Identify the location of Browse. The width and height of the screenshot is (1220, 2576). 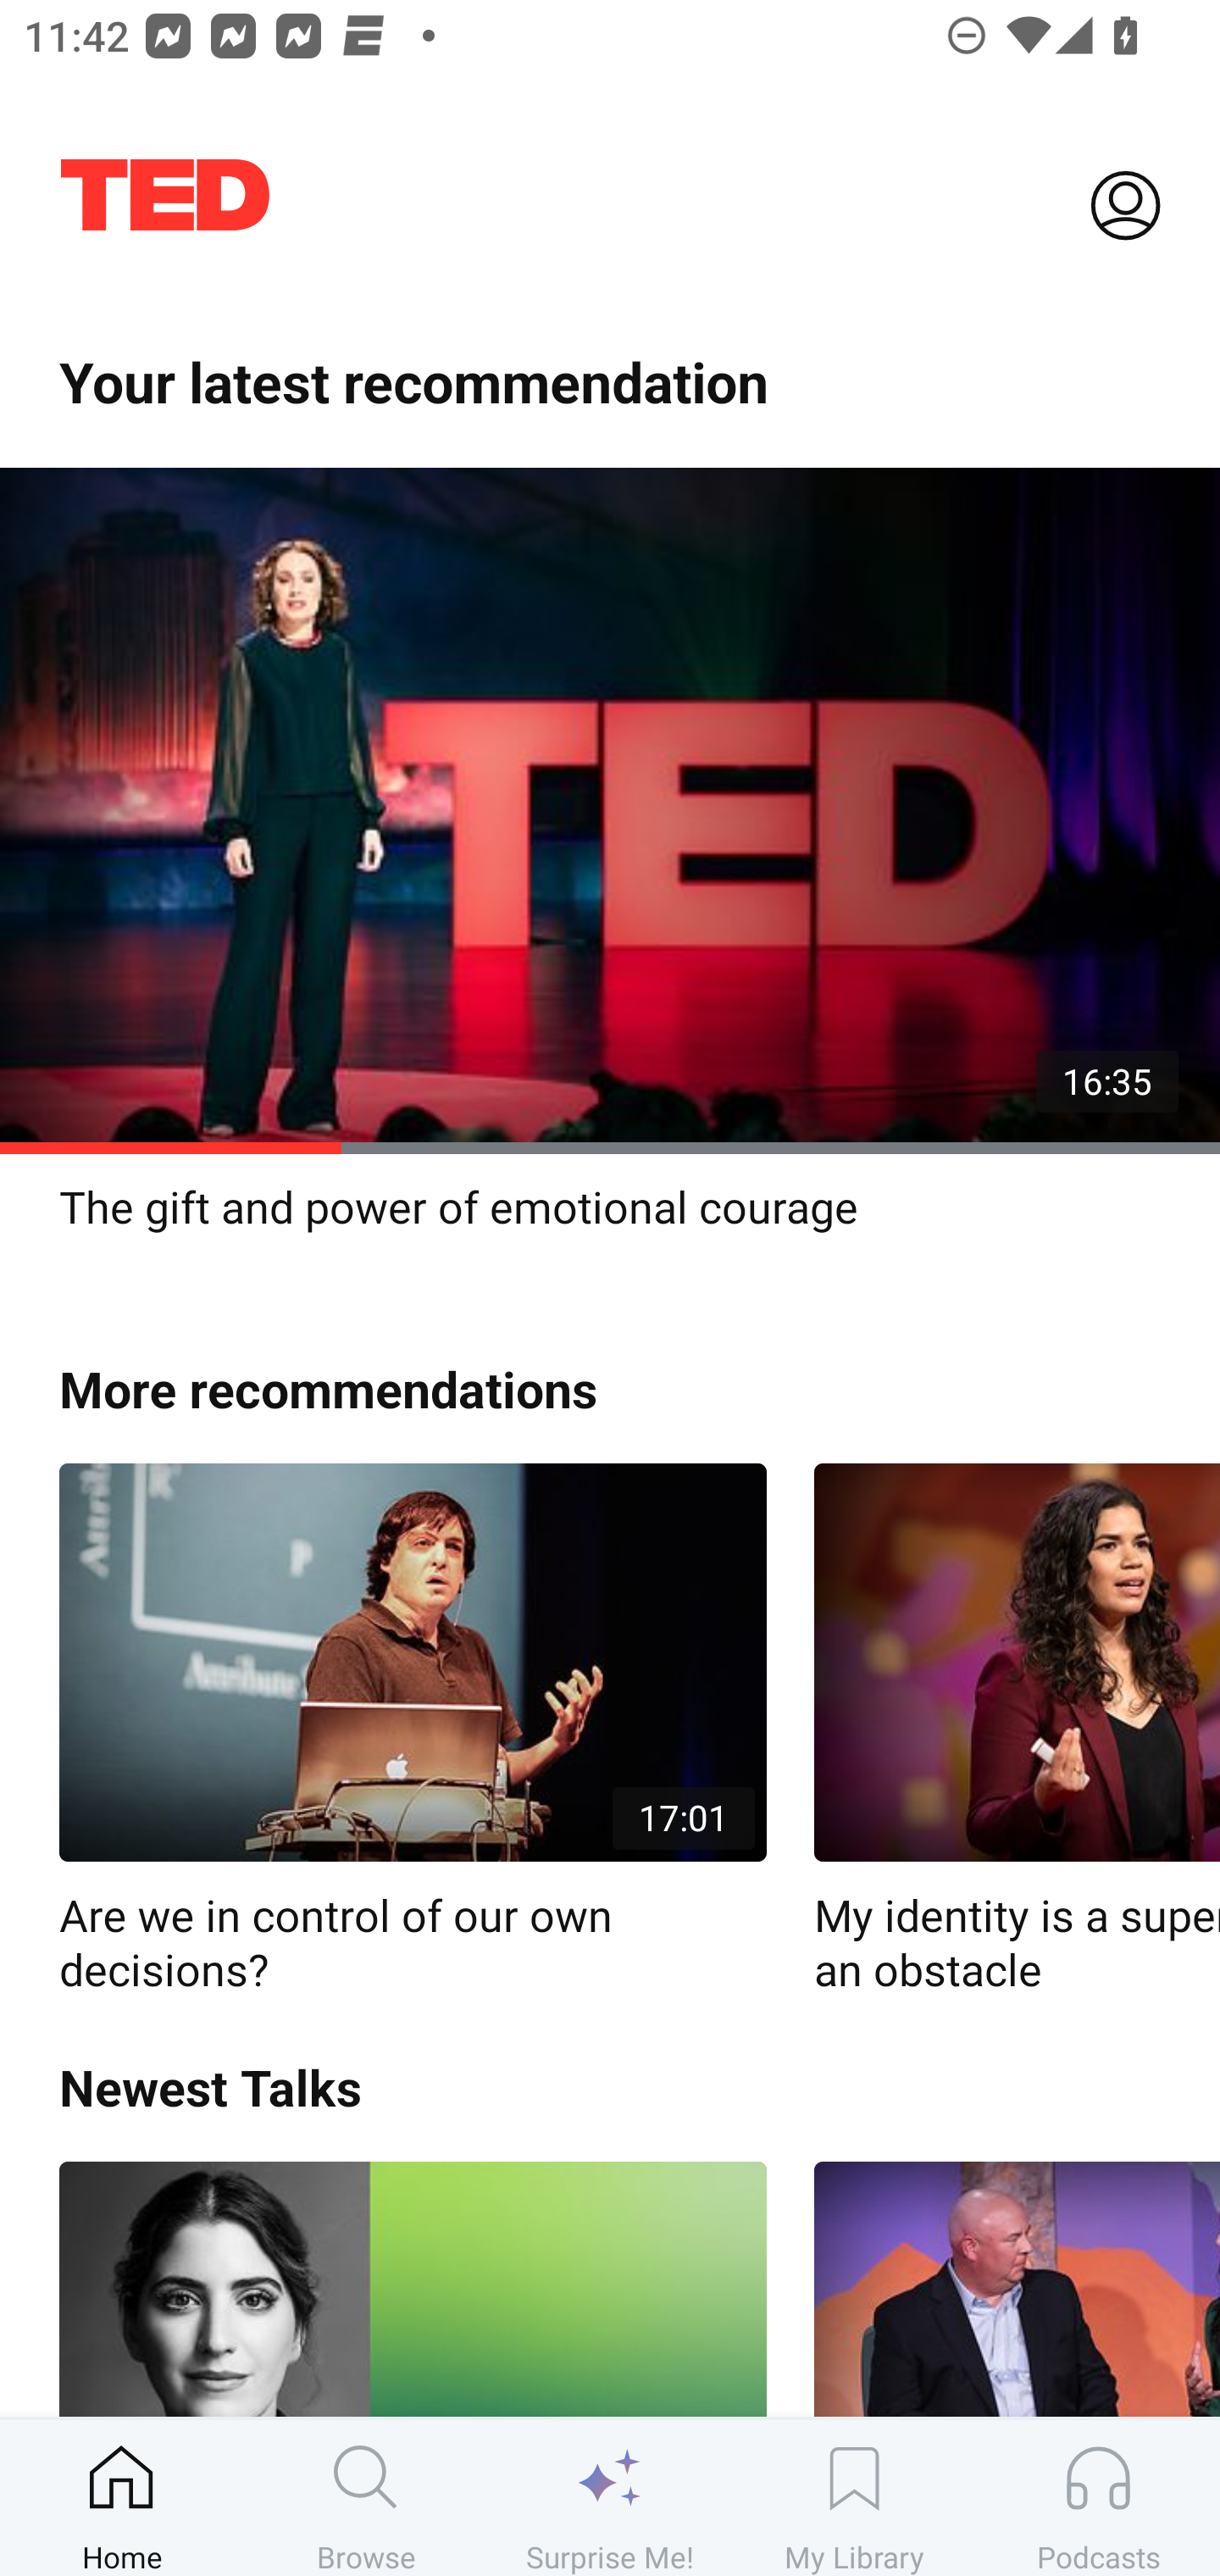
(366, 2497).